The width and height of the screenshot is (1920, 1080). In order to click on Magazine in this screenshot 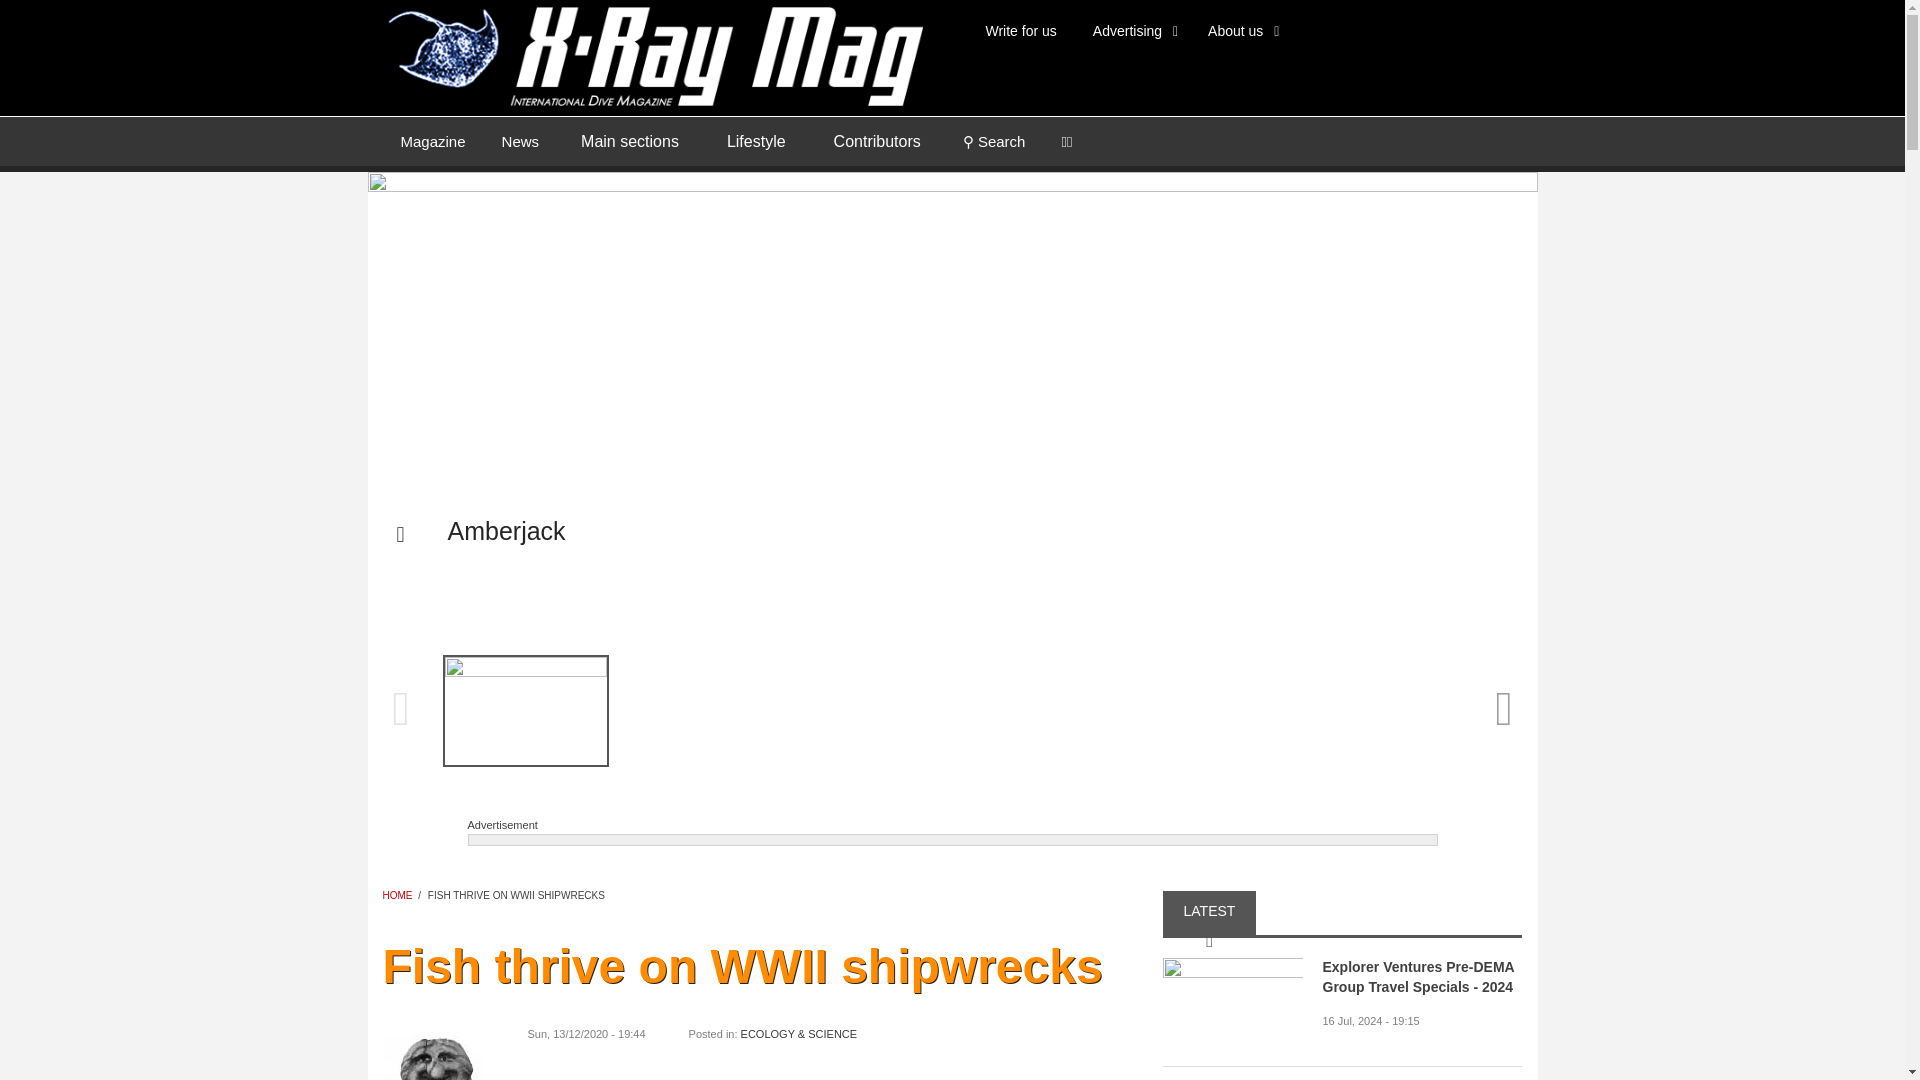, I will do `click(432, 140)`.